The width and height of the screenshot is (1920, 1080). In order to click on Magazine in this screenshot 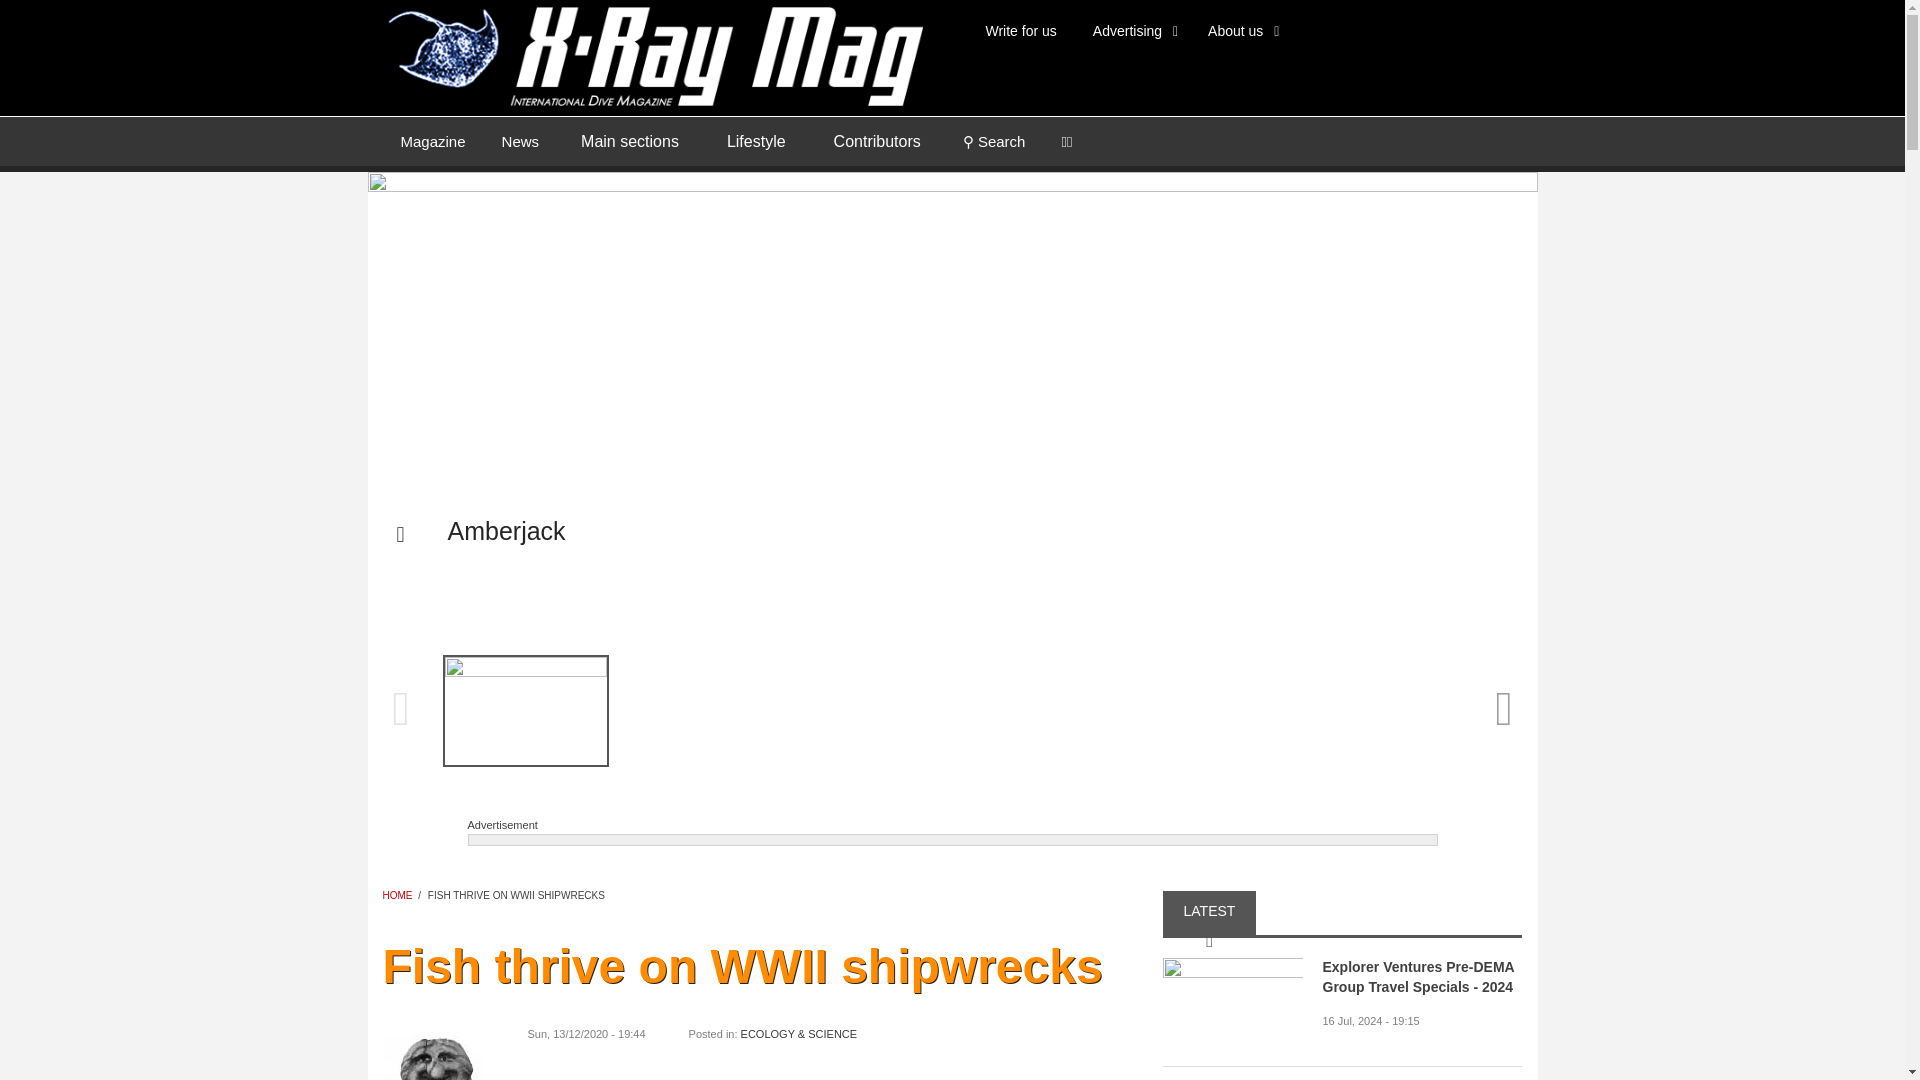, I will do `click(432, 140)`.